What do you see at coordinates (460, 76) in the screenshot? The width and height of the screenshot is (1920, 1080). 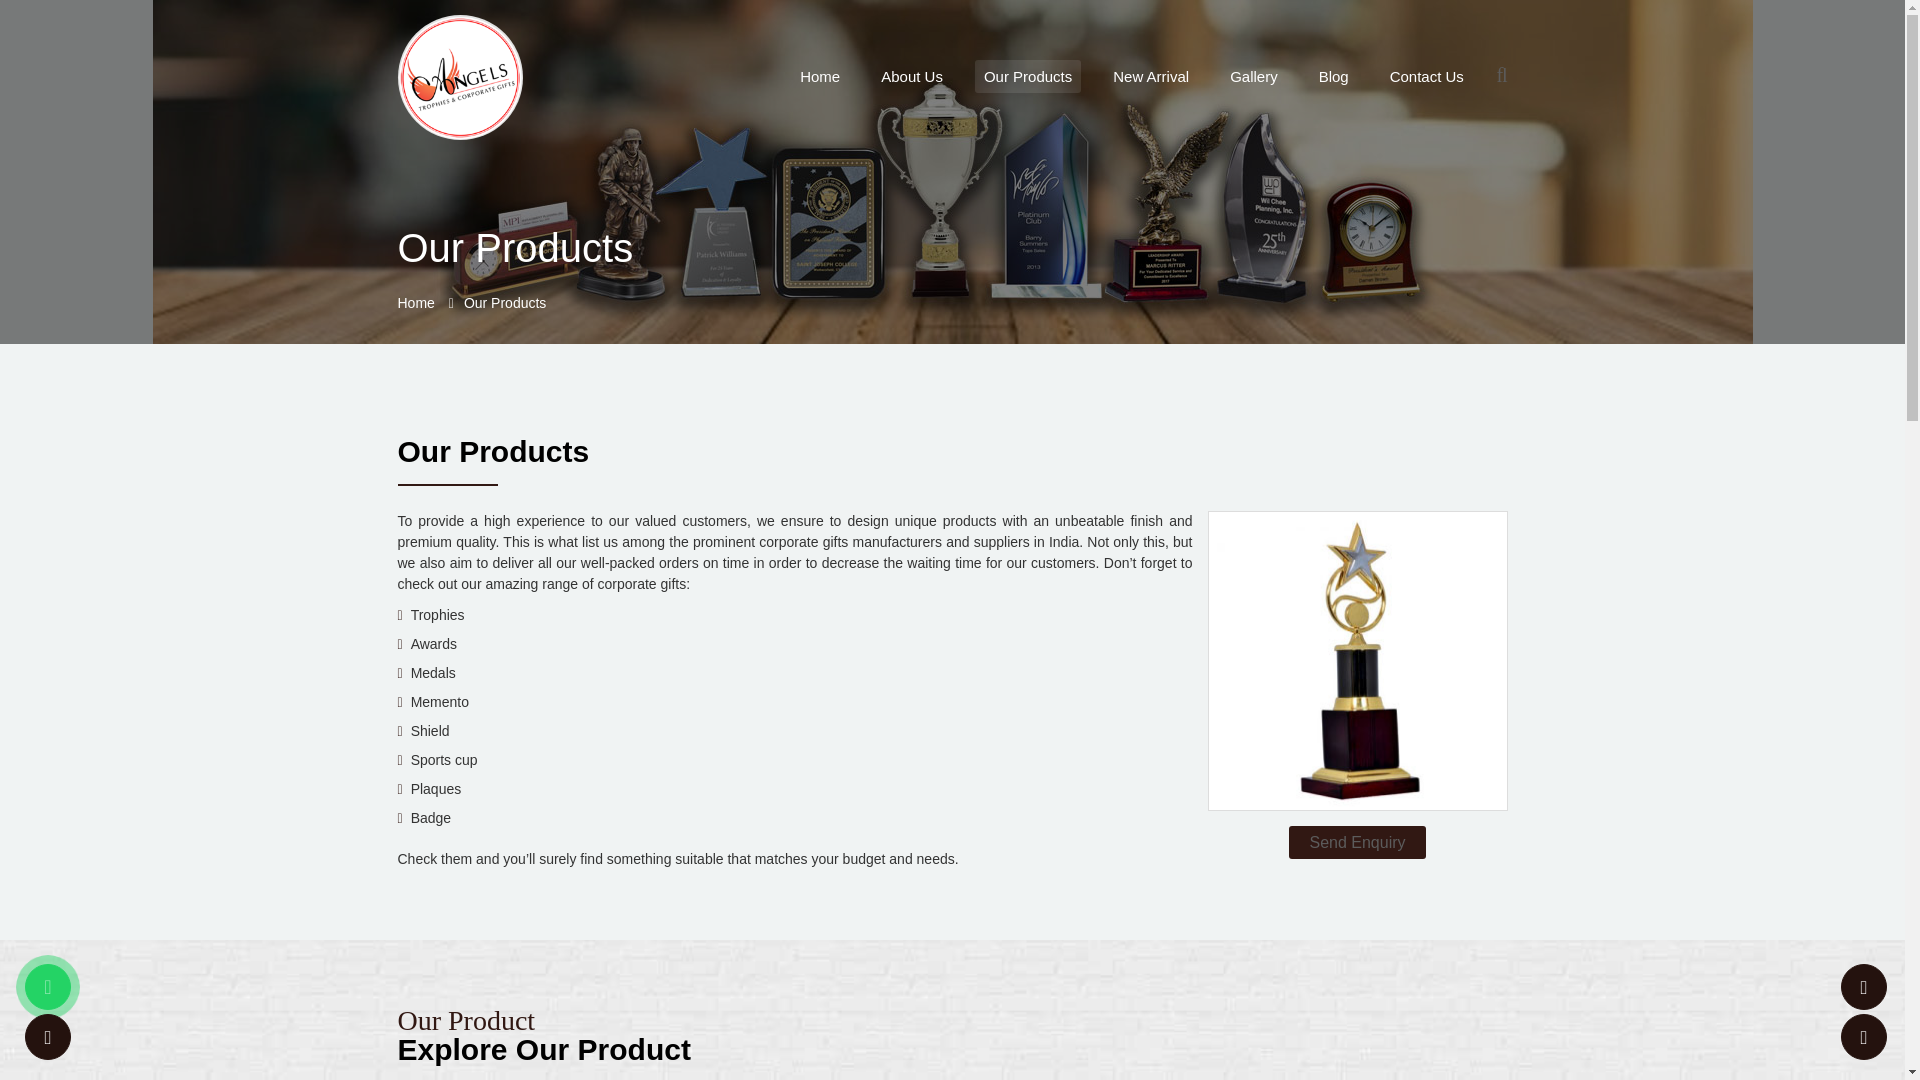 I see `Angels Trophies` at bounding box center [460, 76].